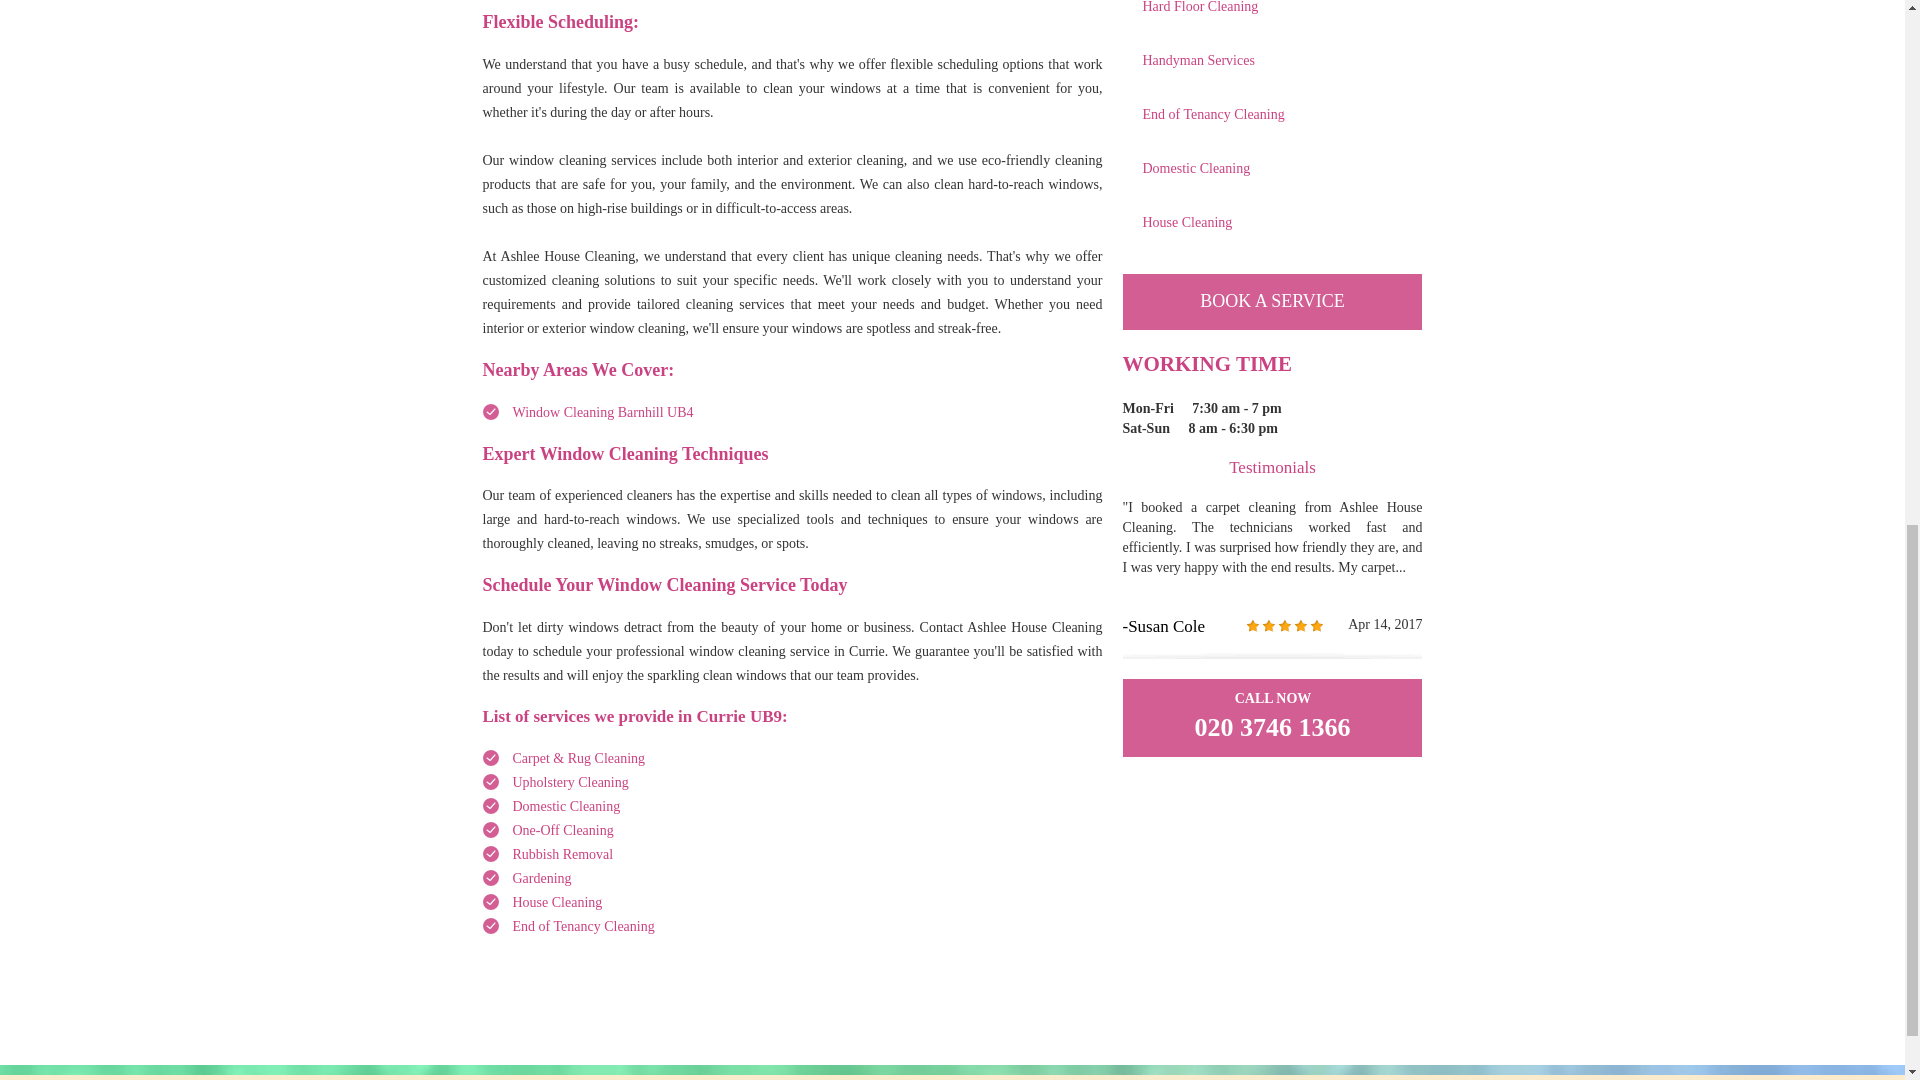 This screenshot has height=1080, width=1920. I want to click on Hard Floor Cleaning, so click(1273, 14).